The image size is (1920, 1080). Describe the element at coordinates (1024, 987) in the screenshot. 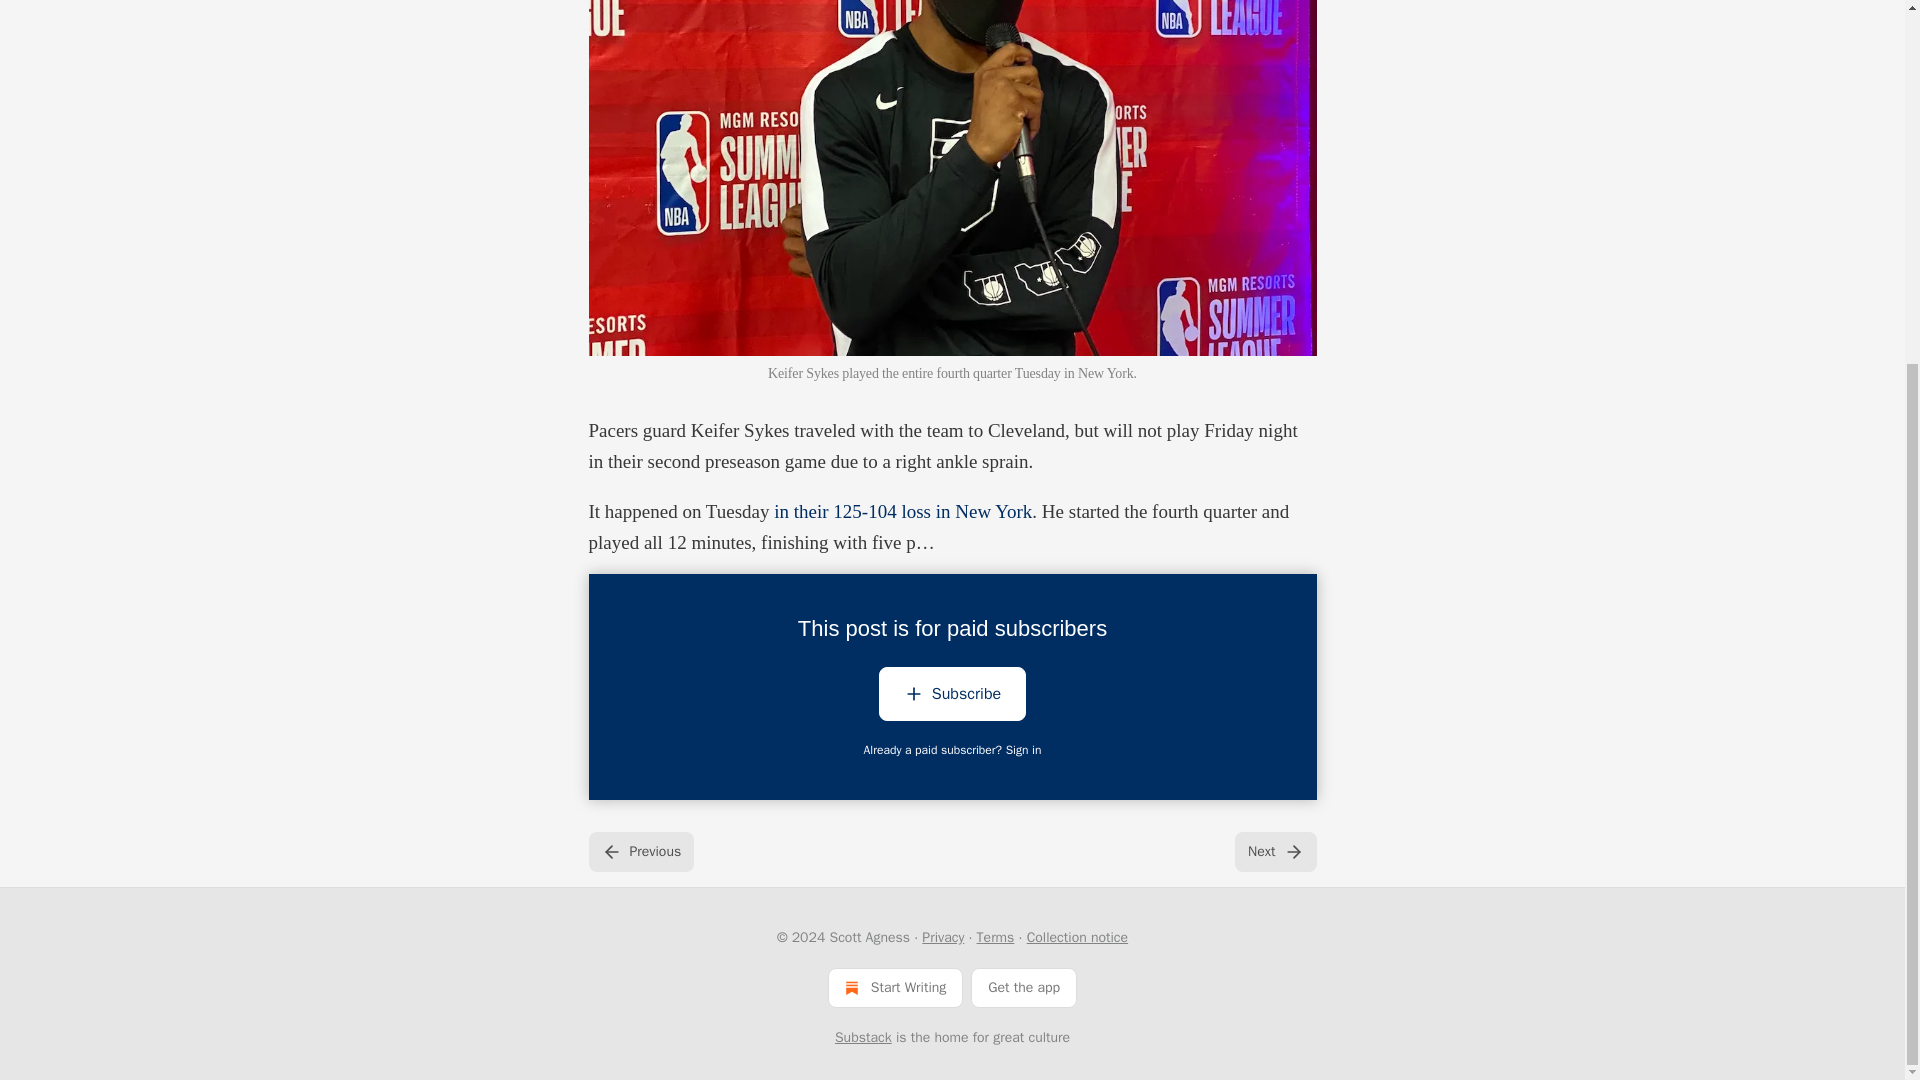

I see `Get the app` at that location.